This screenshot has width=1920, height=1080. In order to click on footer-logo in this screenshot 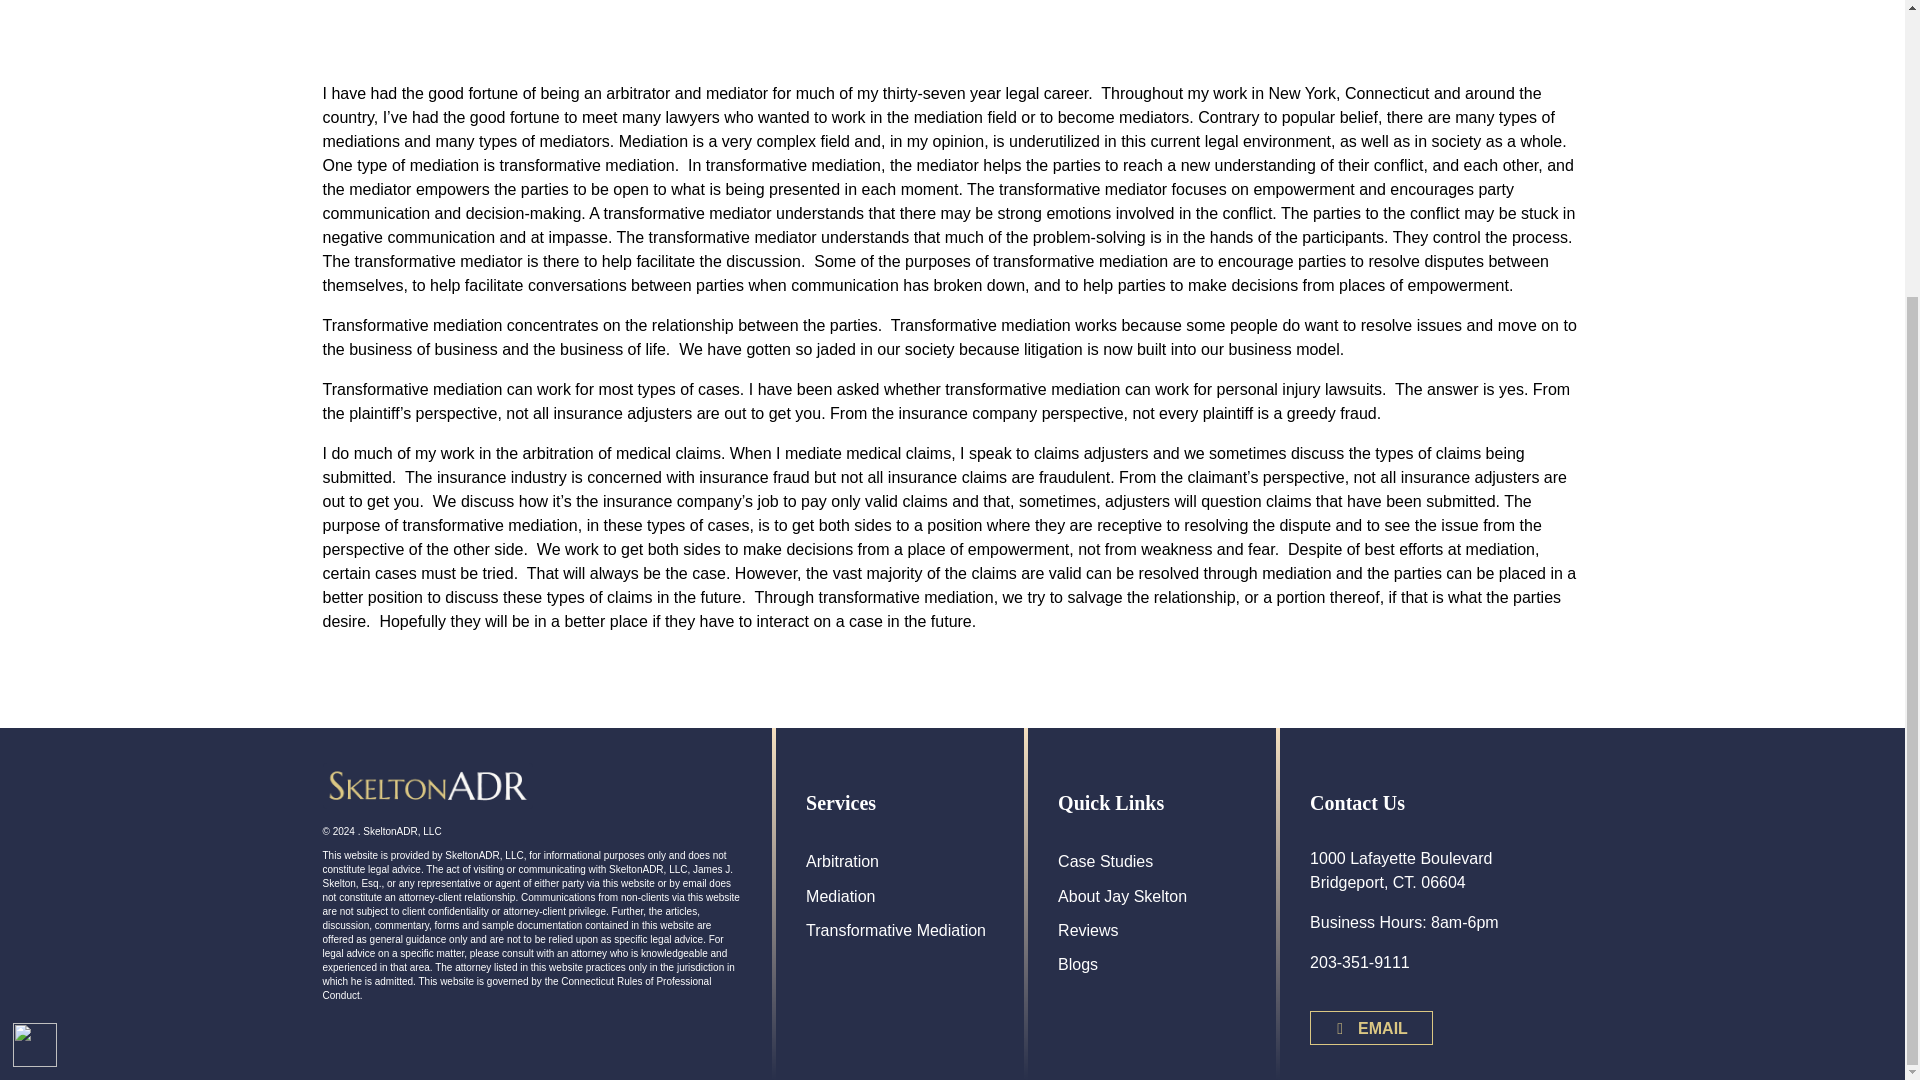, I will do `click(426, 785)`.